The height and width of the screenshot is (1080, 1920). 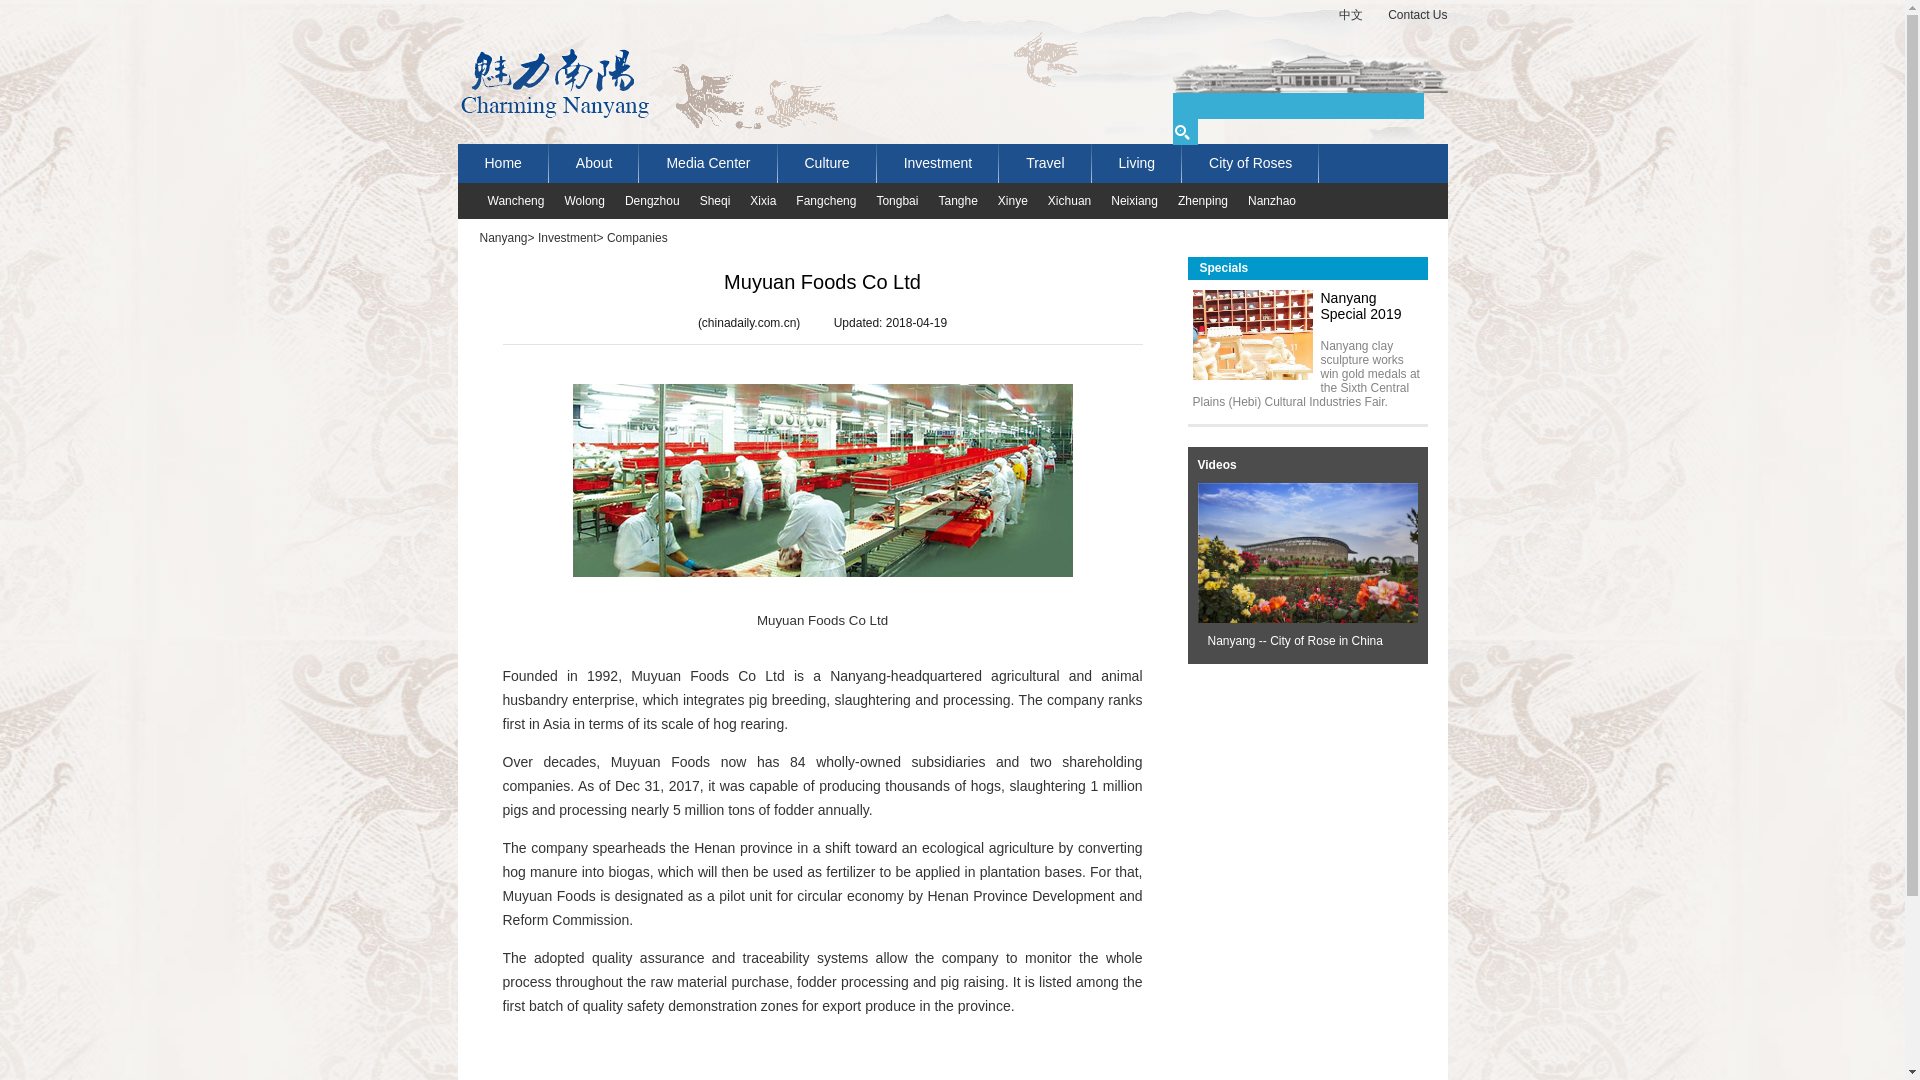 I want to click on Investment, so click(x=938, y=162).